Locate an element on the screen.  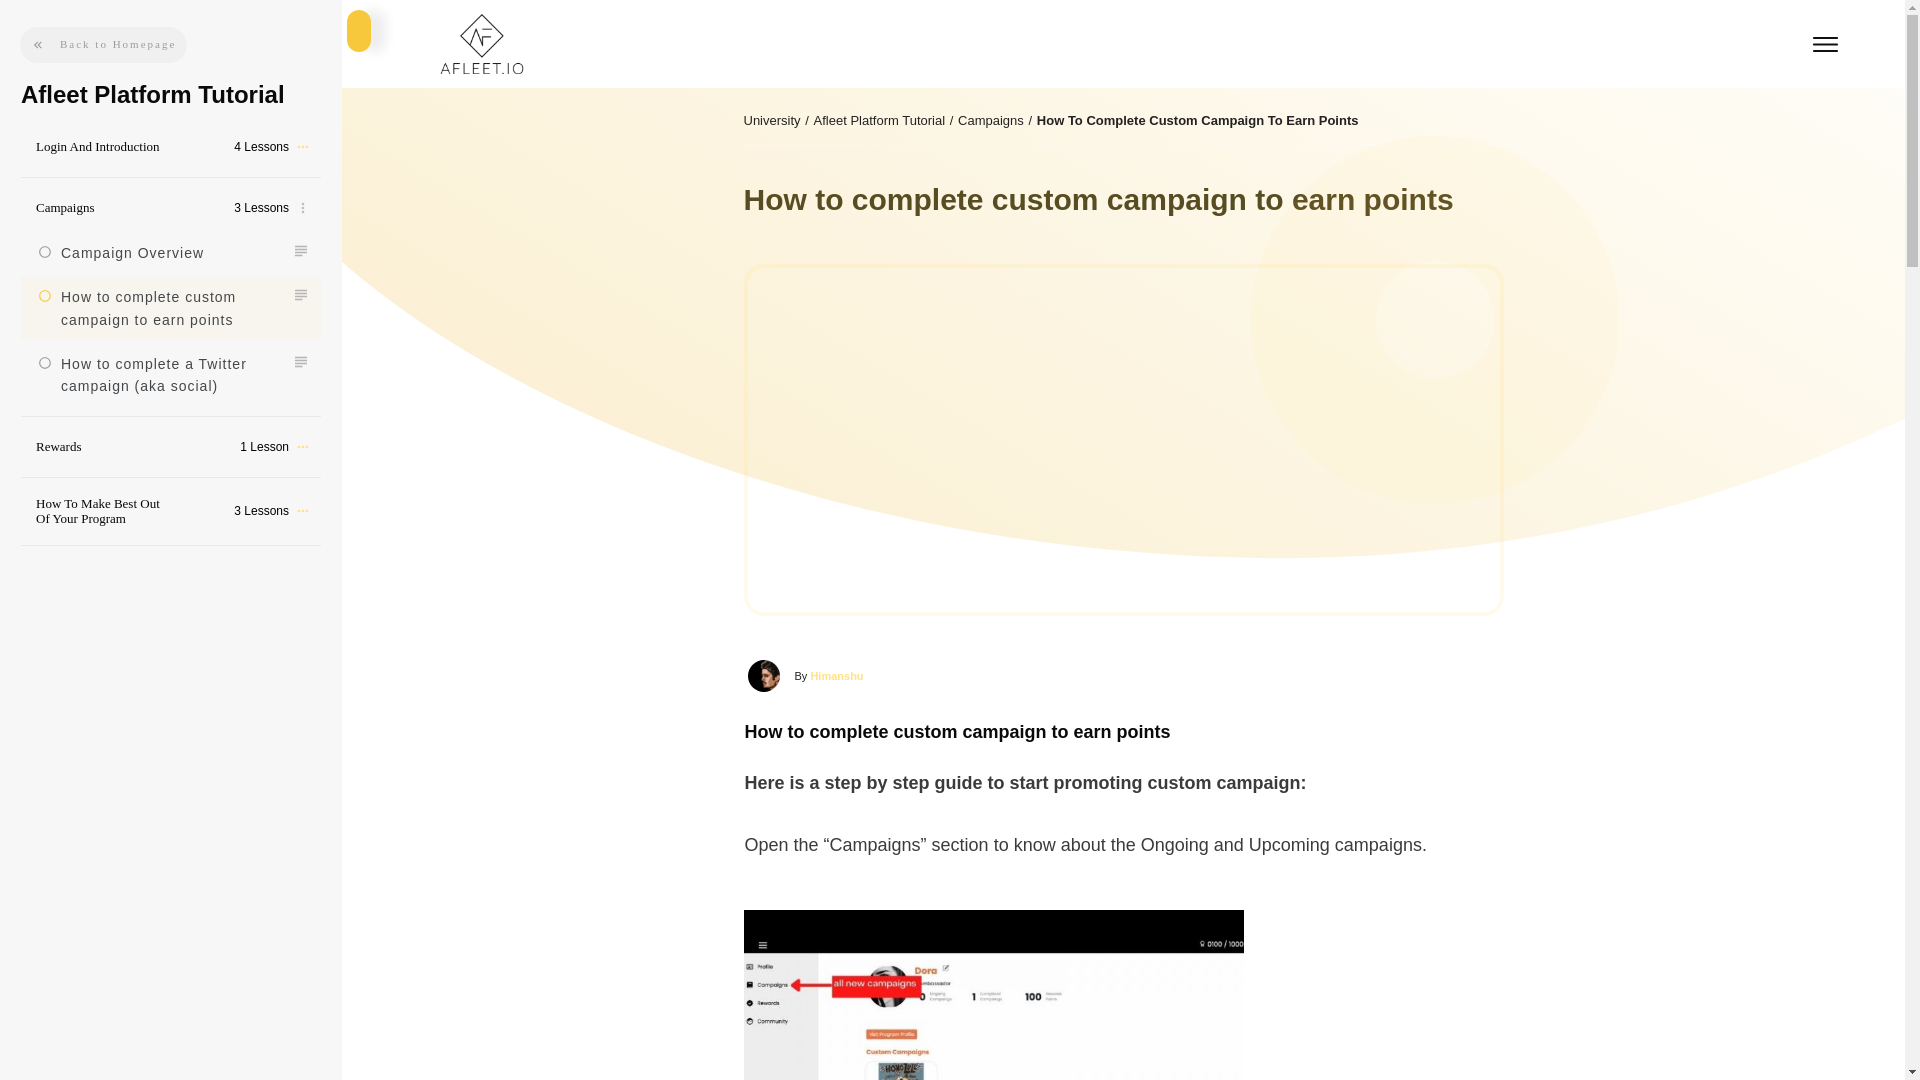
Campaigns is located at coordinates (990, 120).